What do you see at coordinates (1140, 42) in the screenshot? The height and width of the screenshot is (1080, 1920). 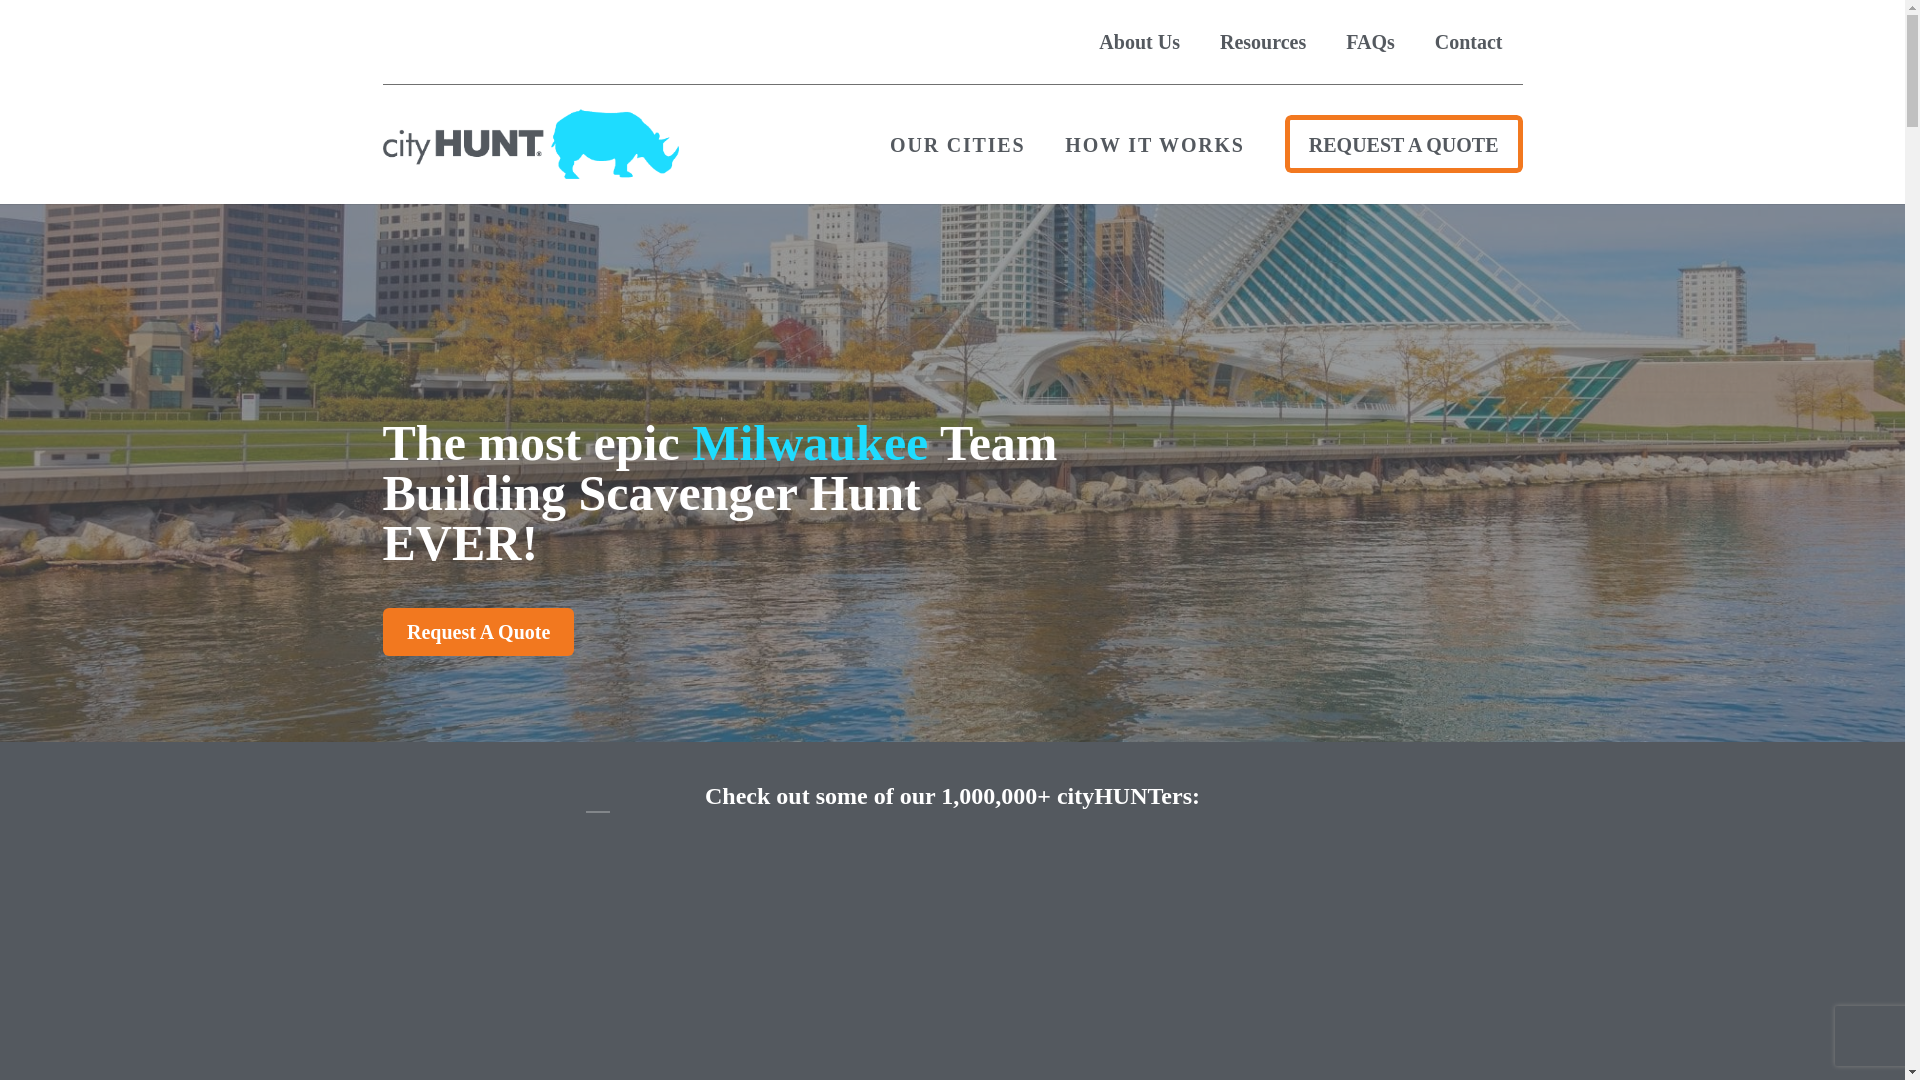 I see `About Us` at bounding box center [1140, 42].